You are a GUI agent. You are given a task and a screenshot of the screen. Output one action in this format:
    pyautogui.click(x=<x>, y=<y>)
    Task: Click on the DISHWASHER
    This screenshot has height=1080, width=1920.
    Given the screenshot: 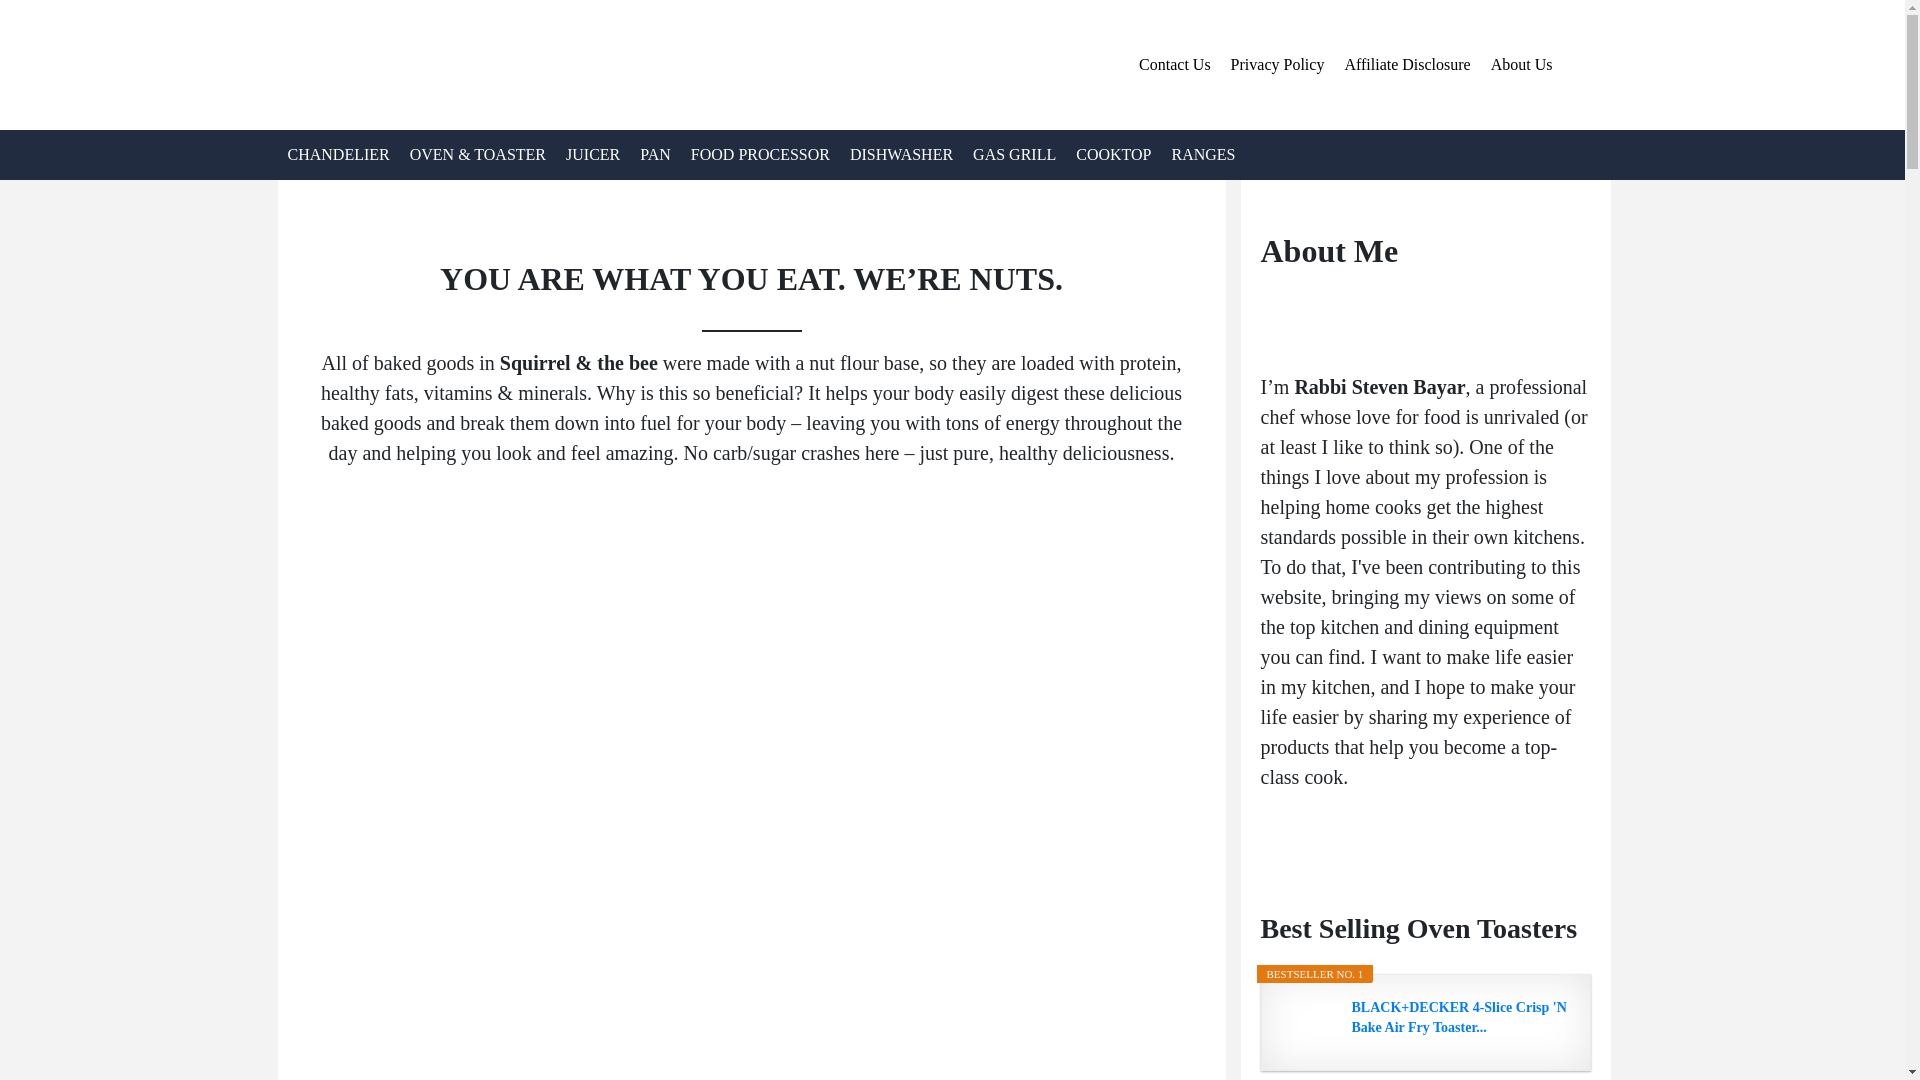 What is the action you would take?
    pyautogui.click(x=902, y=154)
    